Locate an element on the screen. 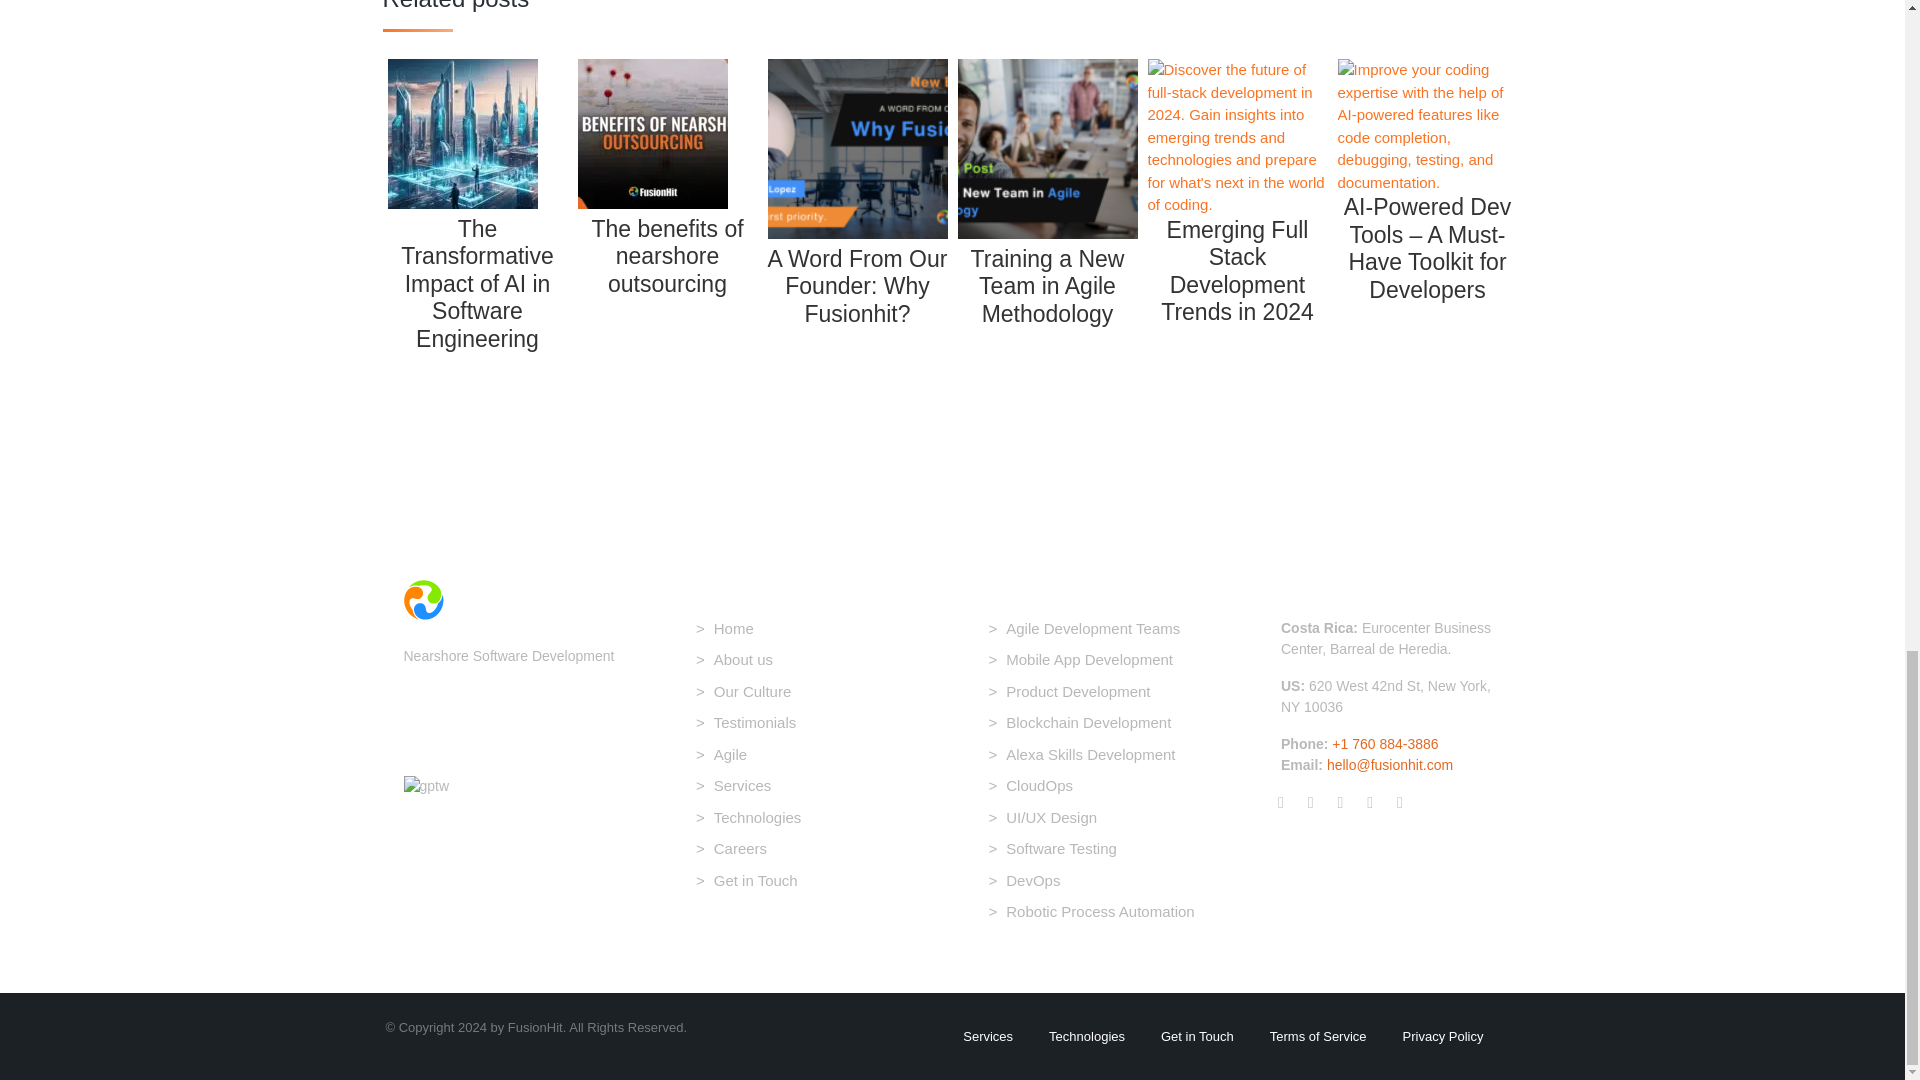 The width and height of the screenshot is (1920, 1080). A Word From Our Founder: Why Fusionhit? 4 is located at coordinates (858, 148).